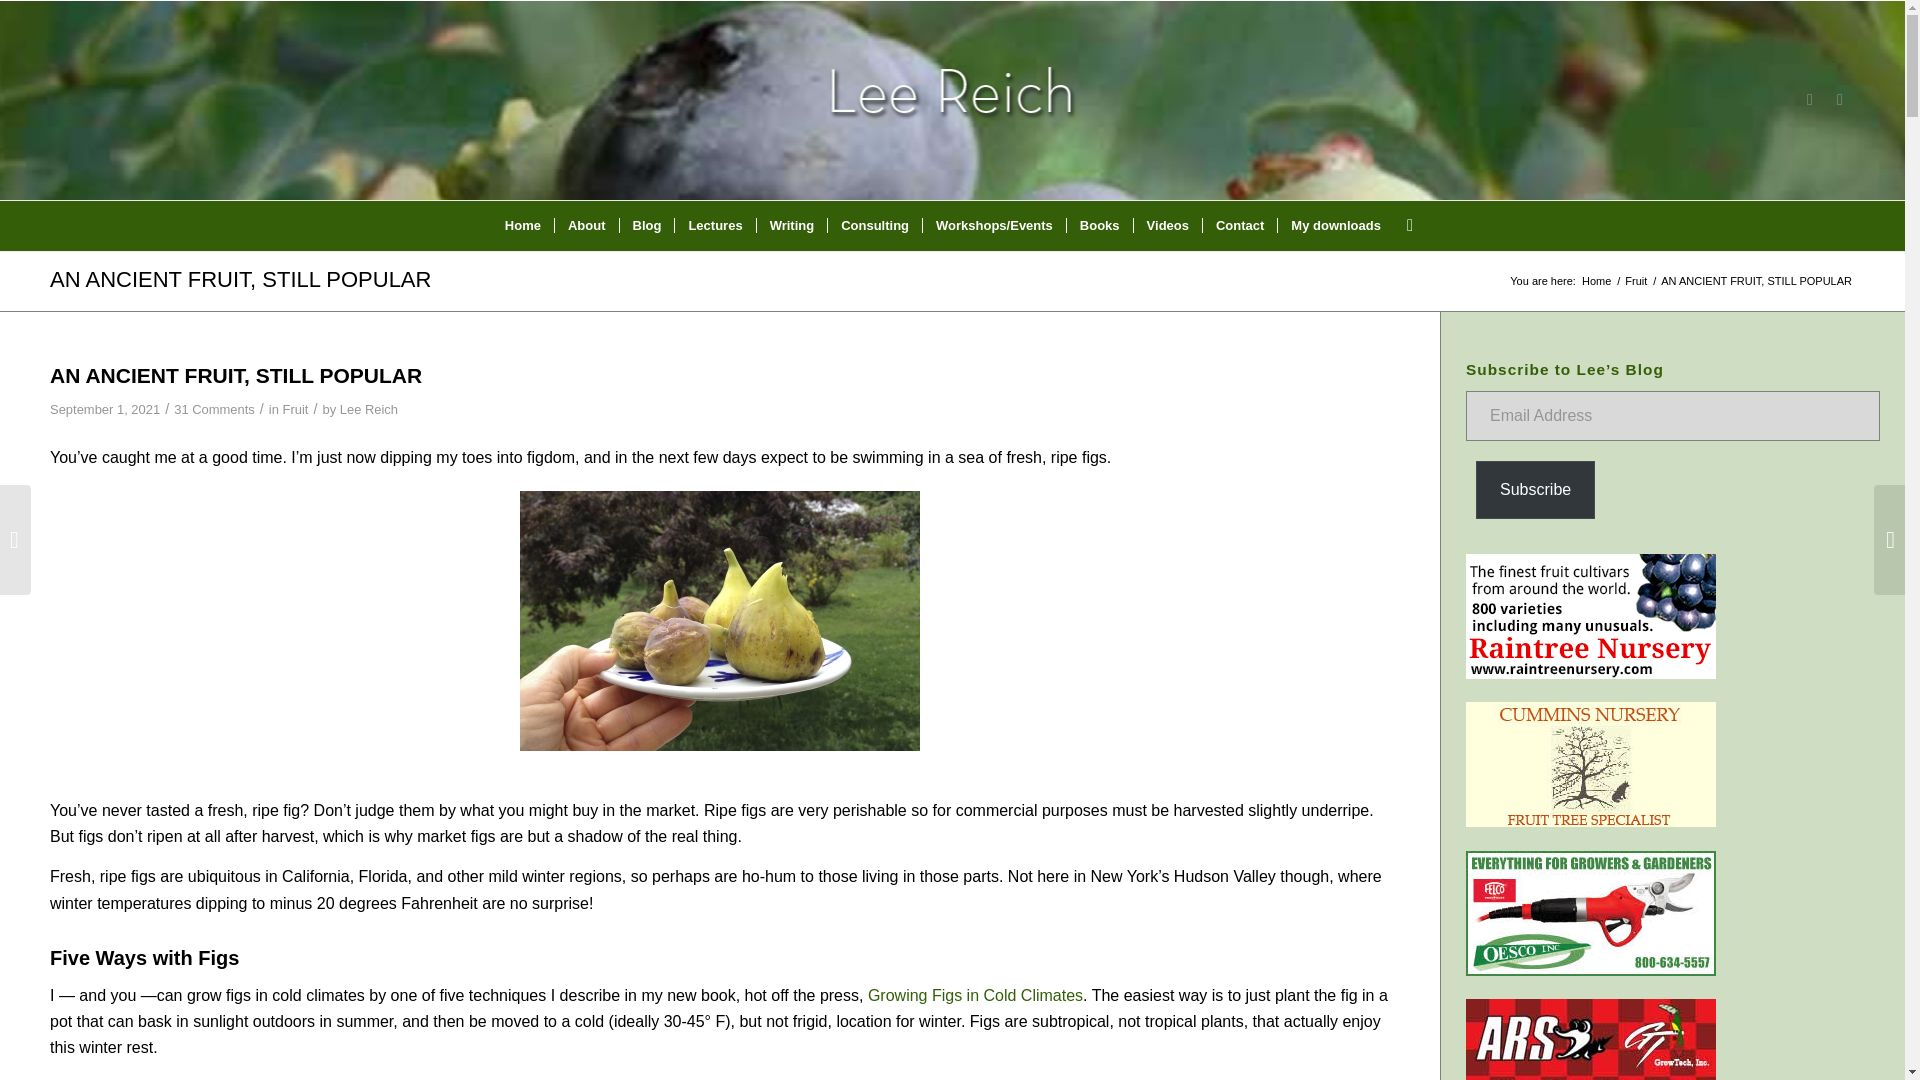 The image size is (1920, 1080). What do you see at coordinates (646, 225) in the screenshot?
I see `Blog` at bounding box center [646, 225].